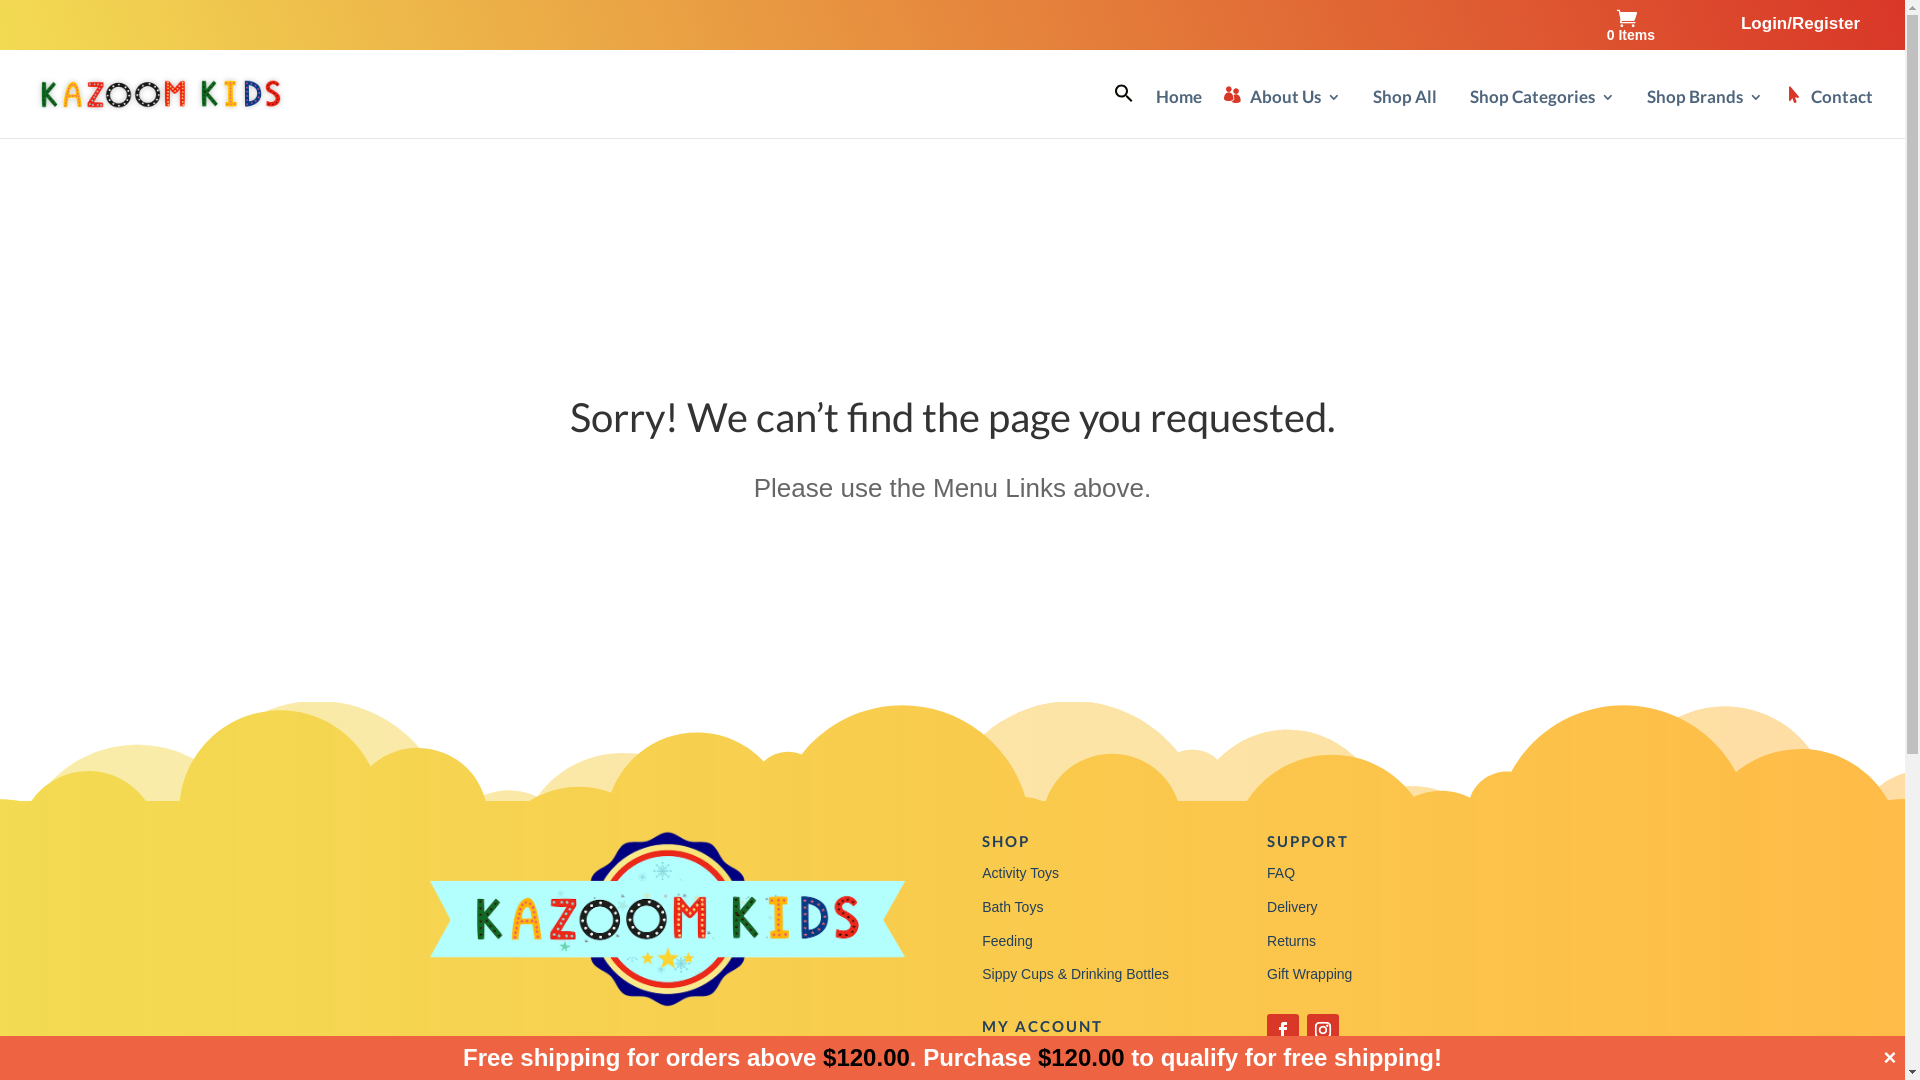  Describe the element at coordinates (1400, 114) in the screenshot. I see `Shop All` at that location.